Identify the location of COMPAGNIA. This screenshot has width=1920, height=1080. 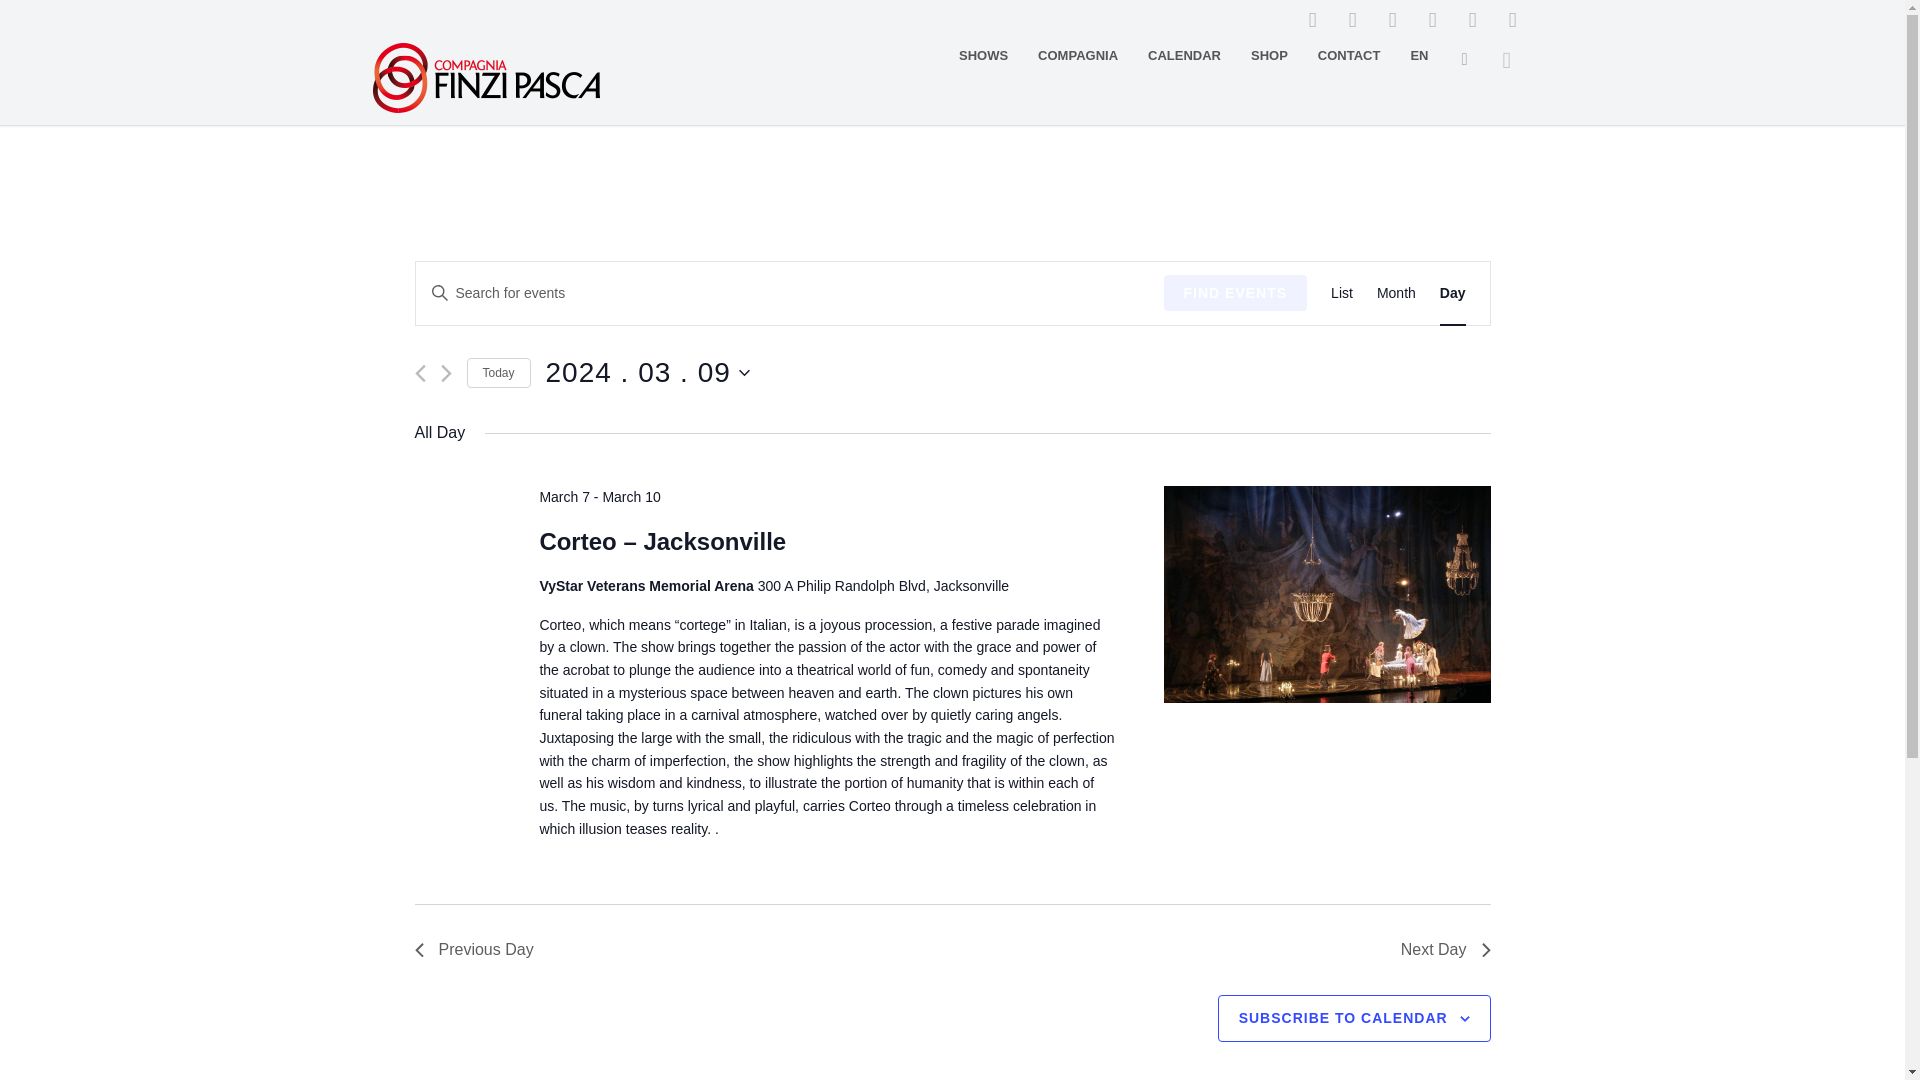
(1078, 56).